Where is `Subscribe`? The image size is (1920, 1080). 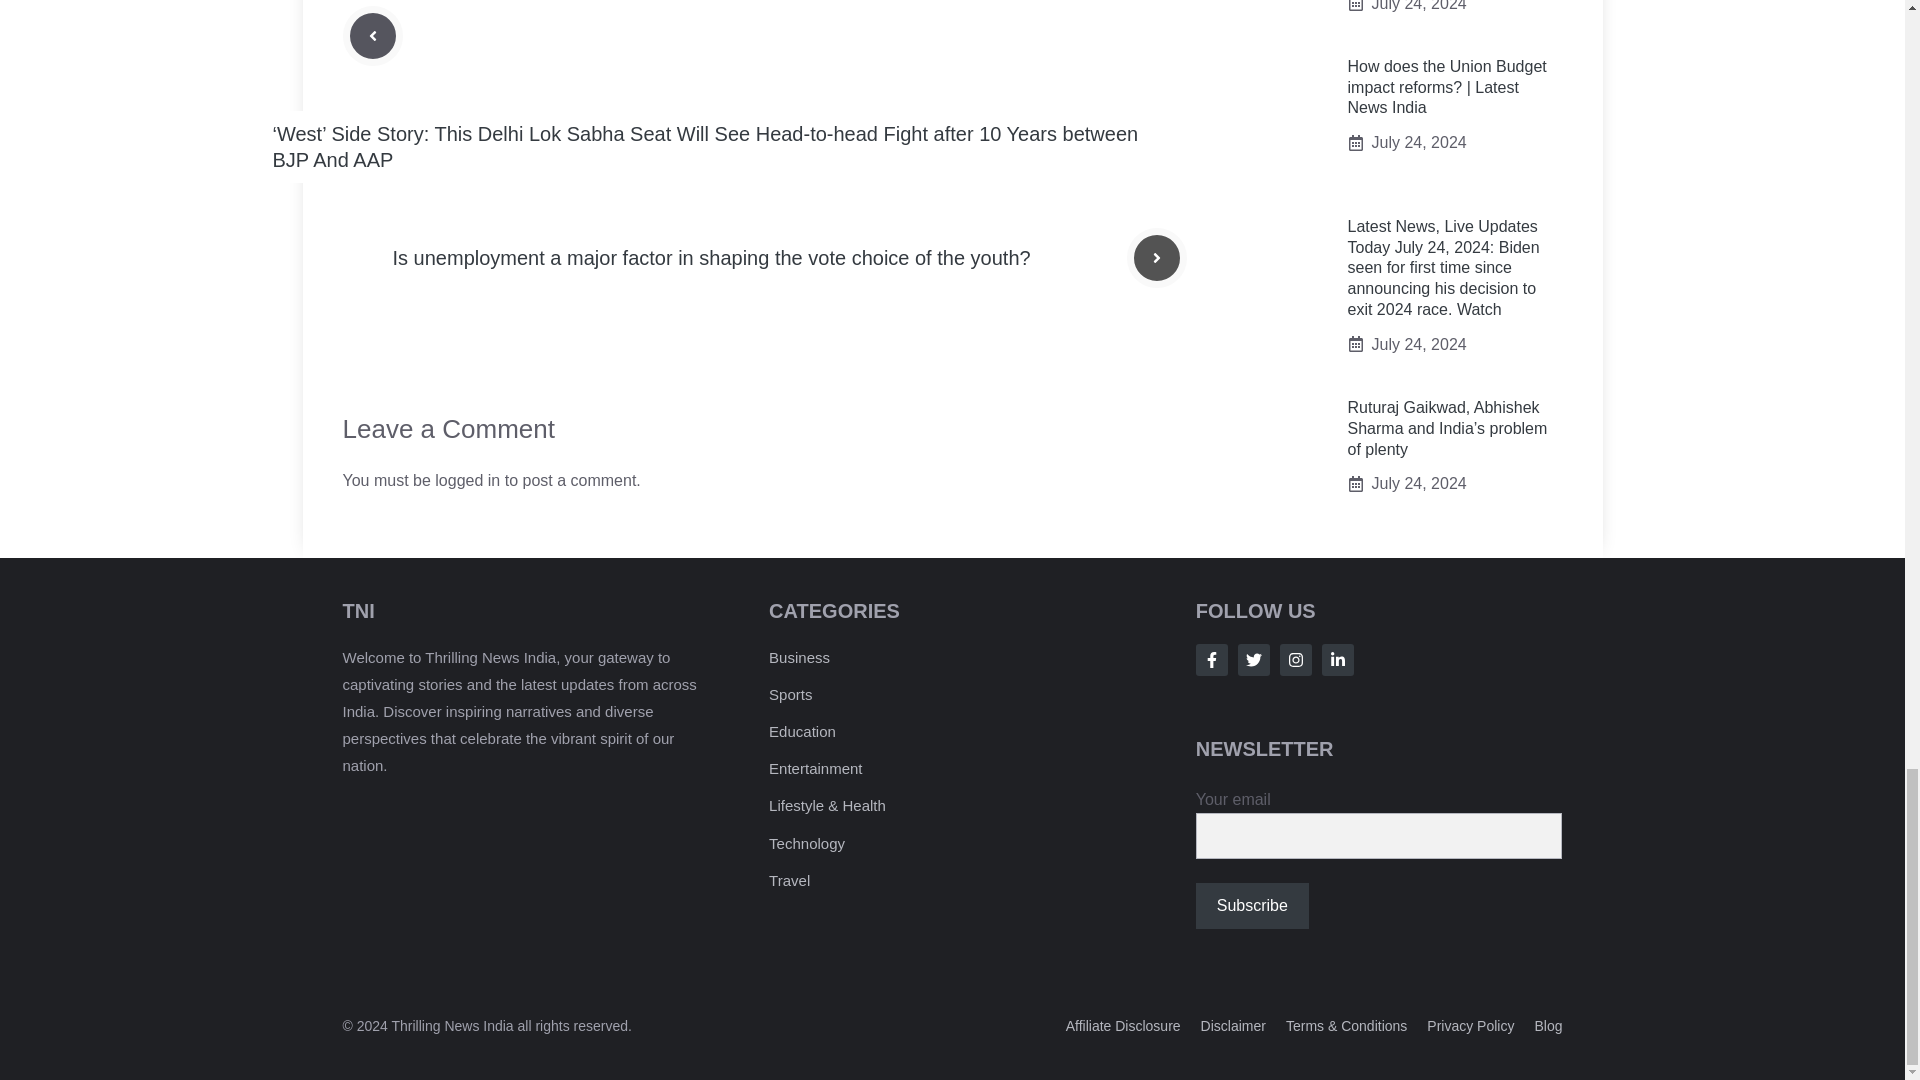 Subscribe is located at coordinates (1252, 906).